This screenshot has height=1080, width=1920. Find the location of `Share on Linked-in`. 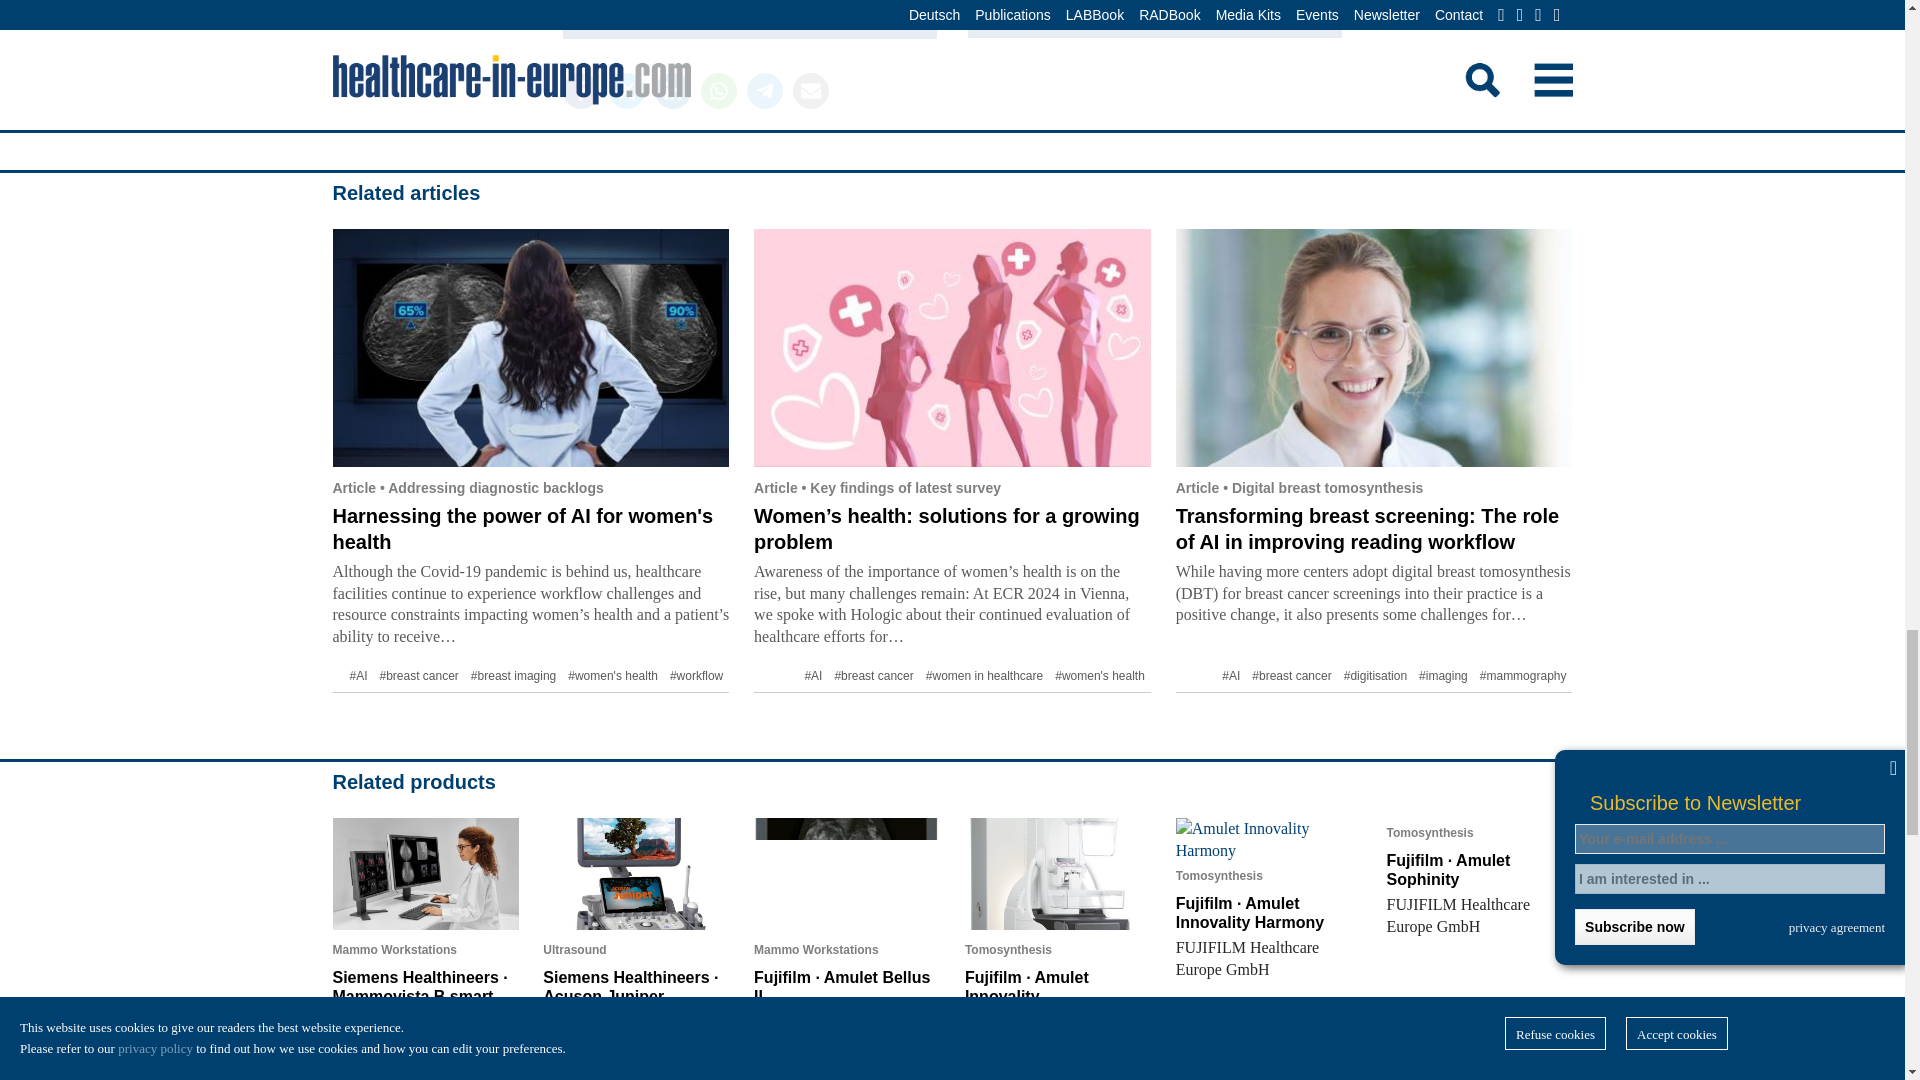

Share on Linked-in is located at coordinates (672, 91).